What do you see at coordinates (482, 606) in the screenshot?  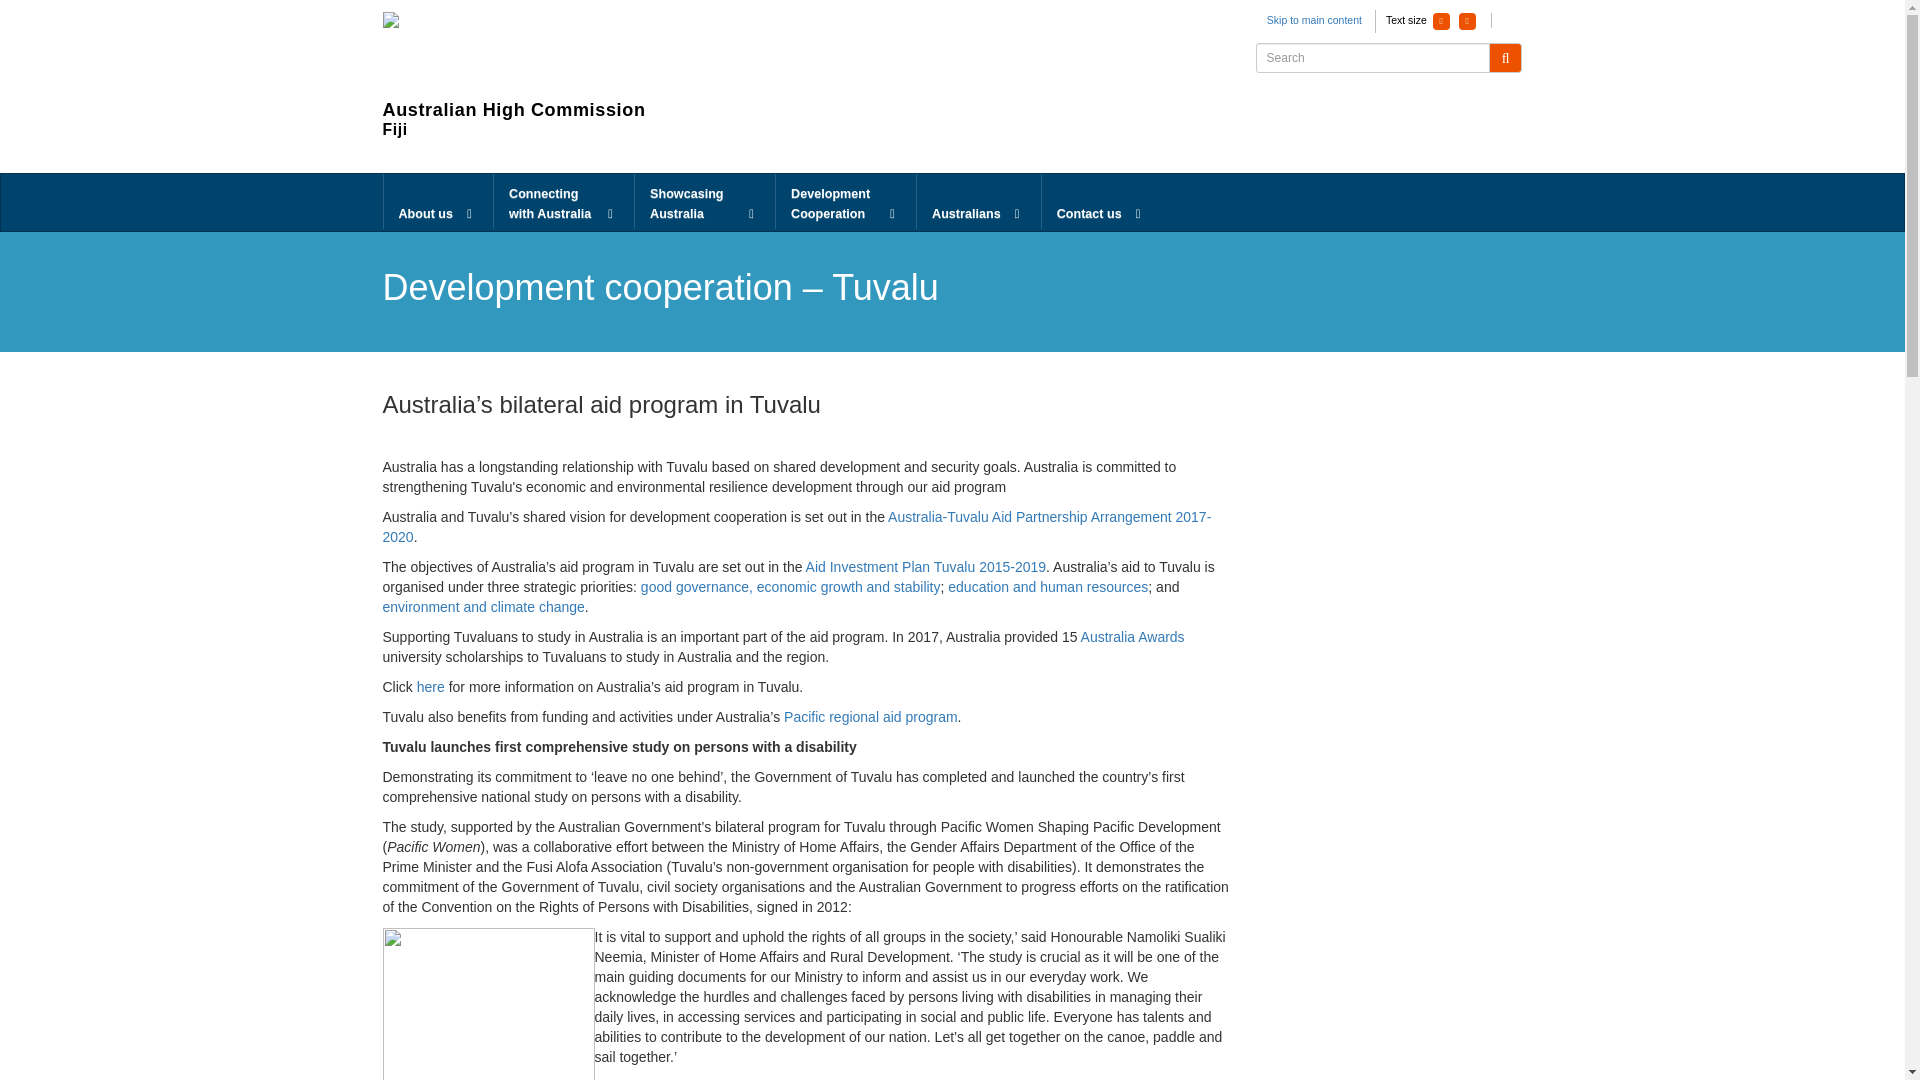 I see `environment and climate change` at bounding box center [482, 606].